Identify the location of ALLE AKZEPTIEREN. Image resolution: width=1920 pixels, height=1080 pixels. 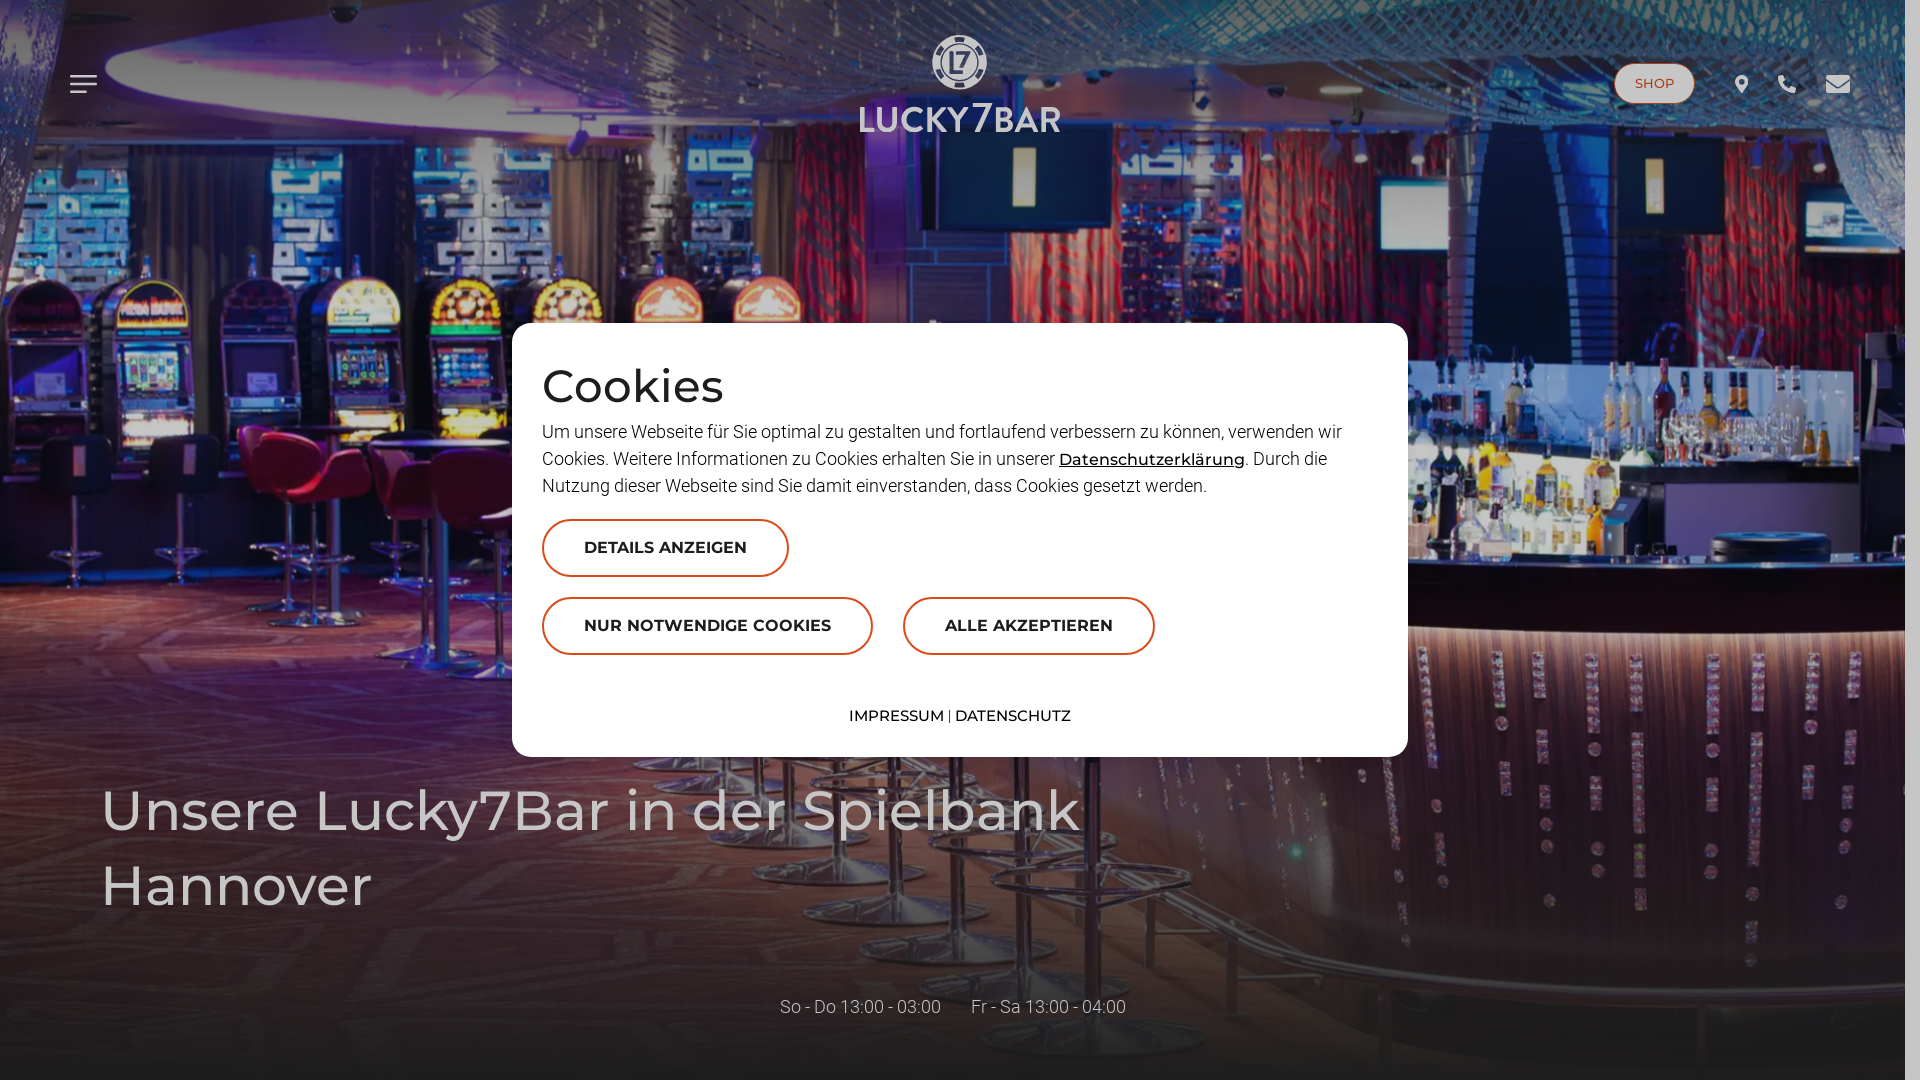
(1029, 636).